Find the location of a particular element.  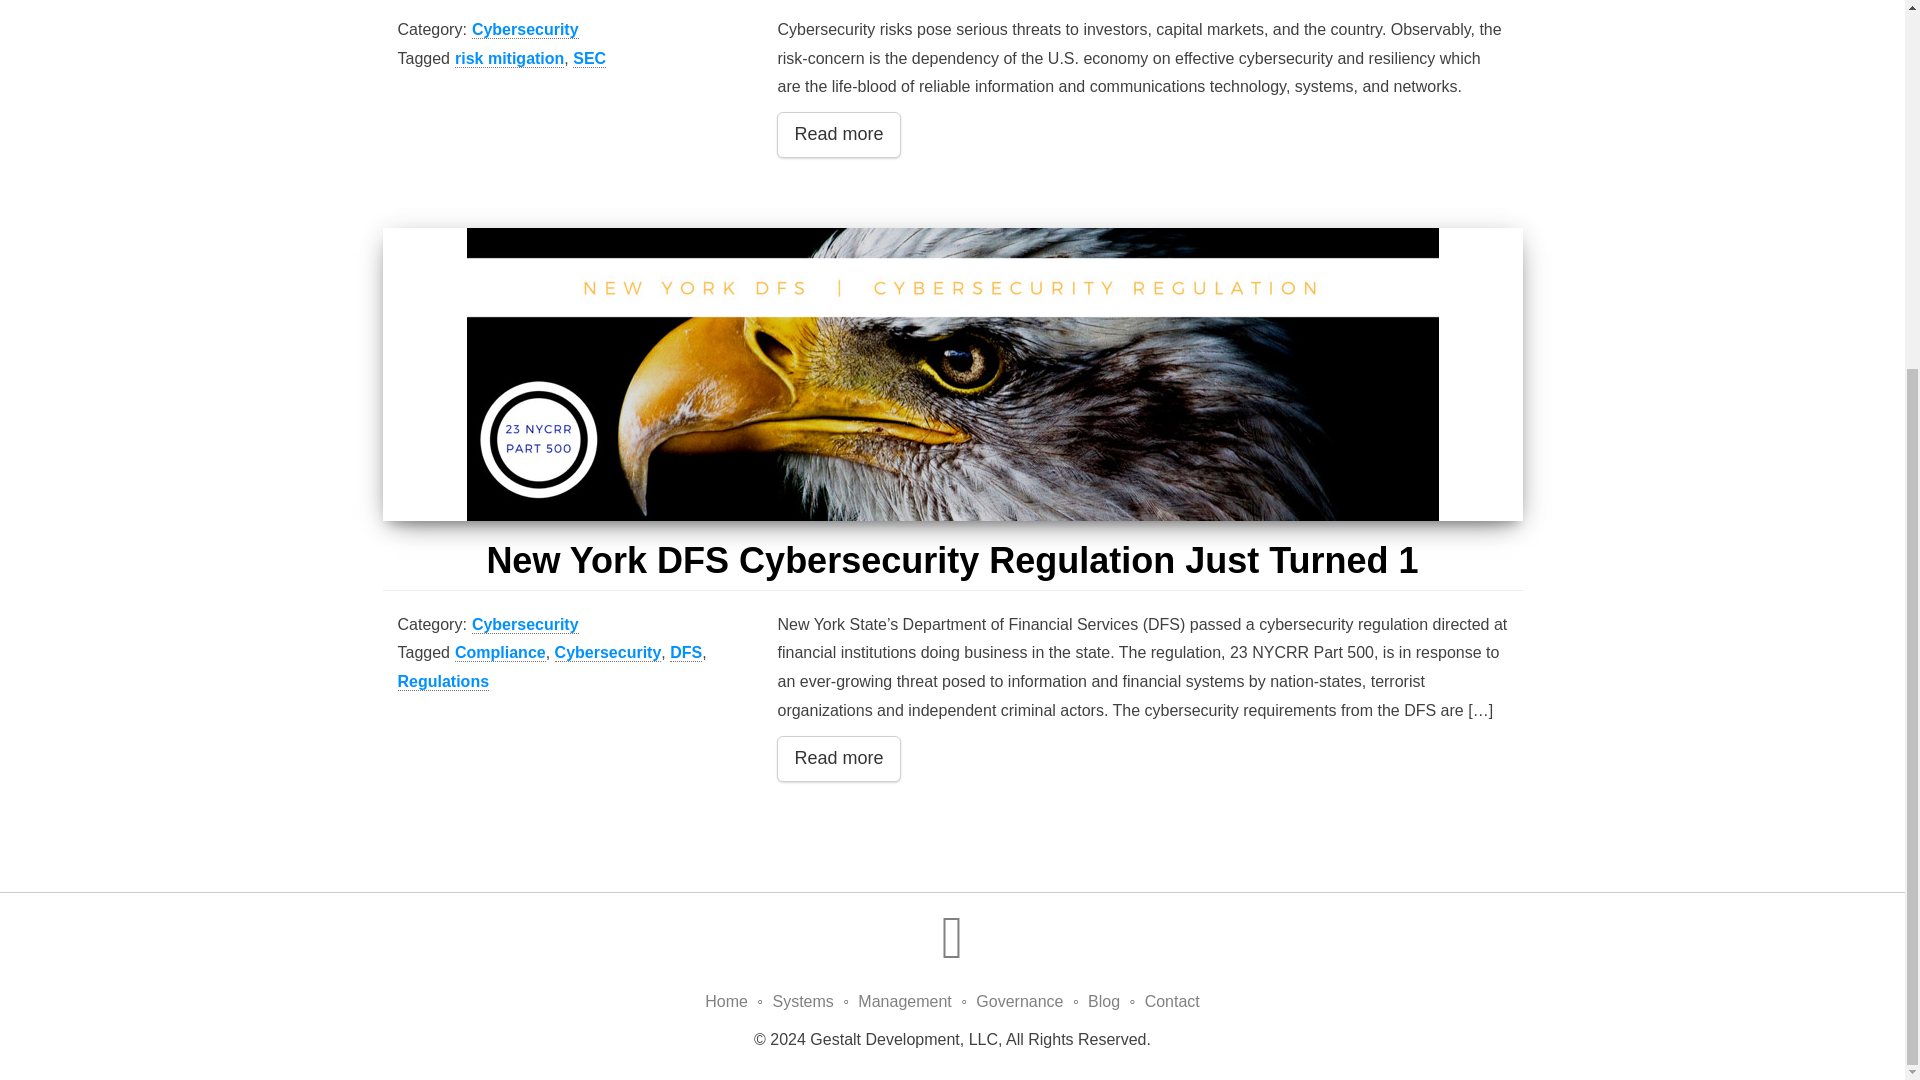

Cybersecurity is located at coordinates (608, 652).